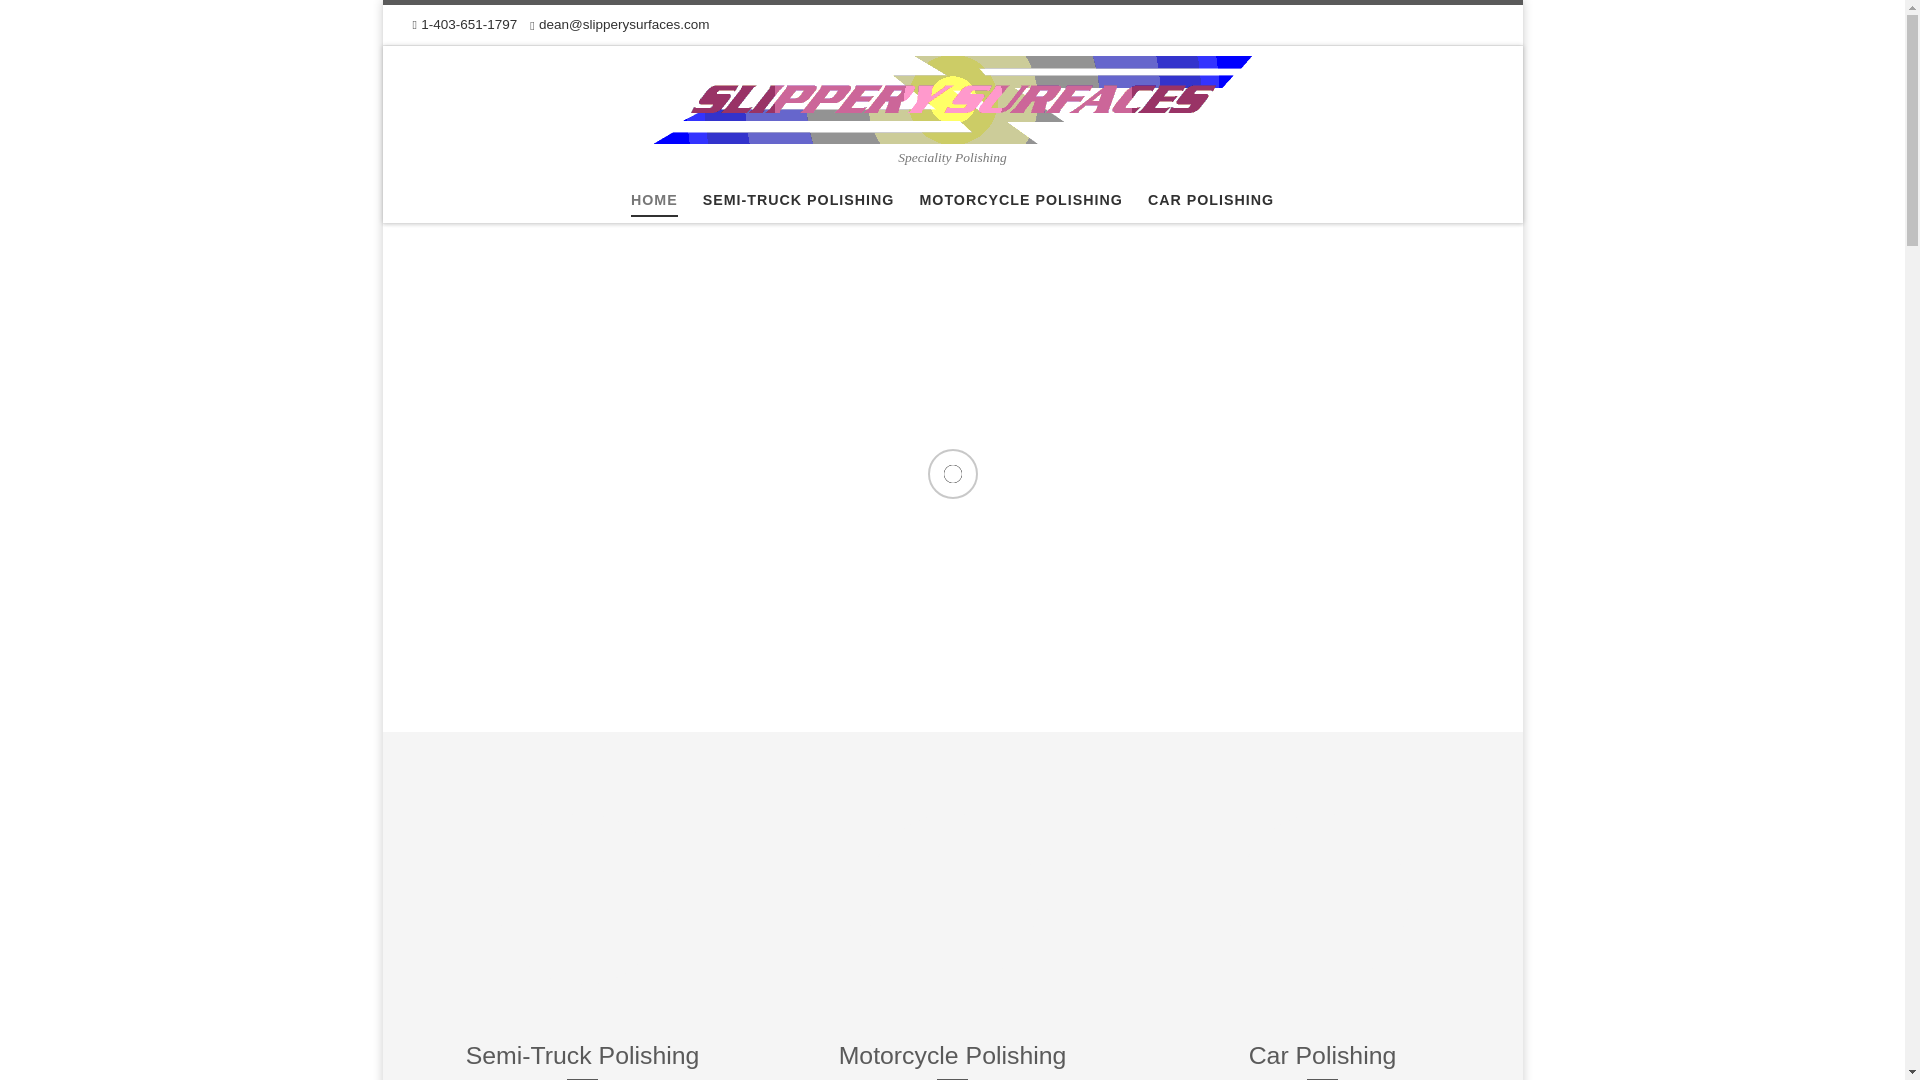 This screenshot has width=1920, height=1080. What do you see at coordinates (654, 200) in the screenshot?
I see `HOME` at bounding box center [654, 200].